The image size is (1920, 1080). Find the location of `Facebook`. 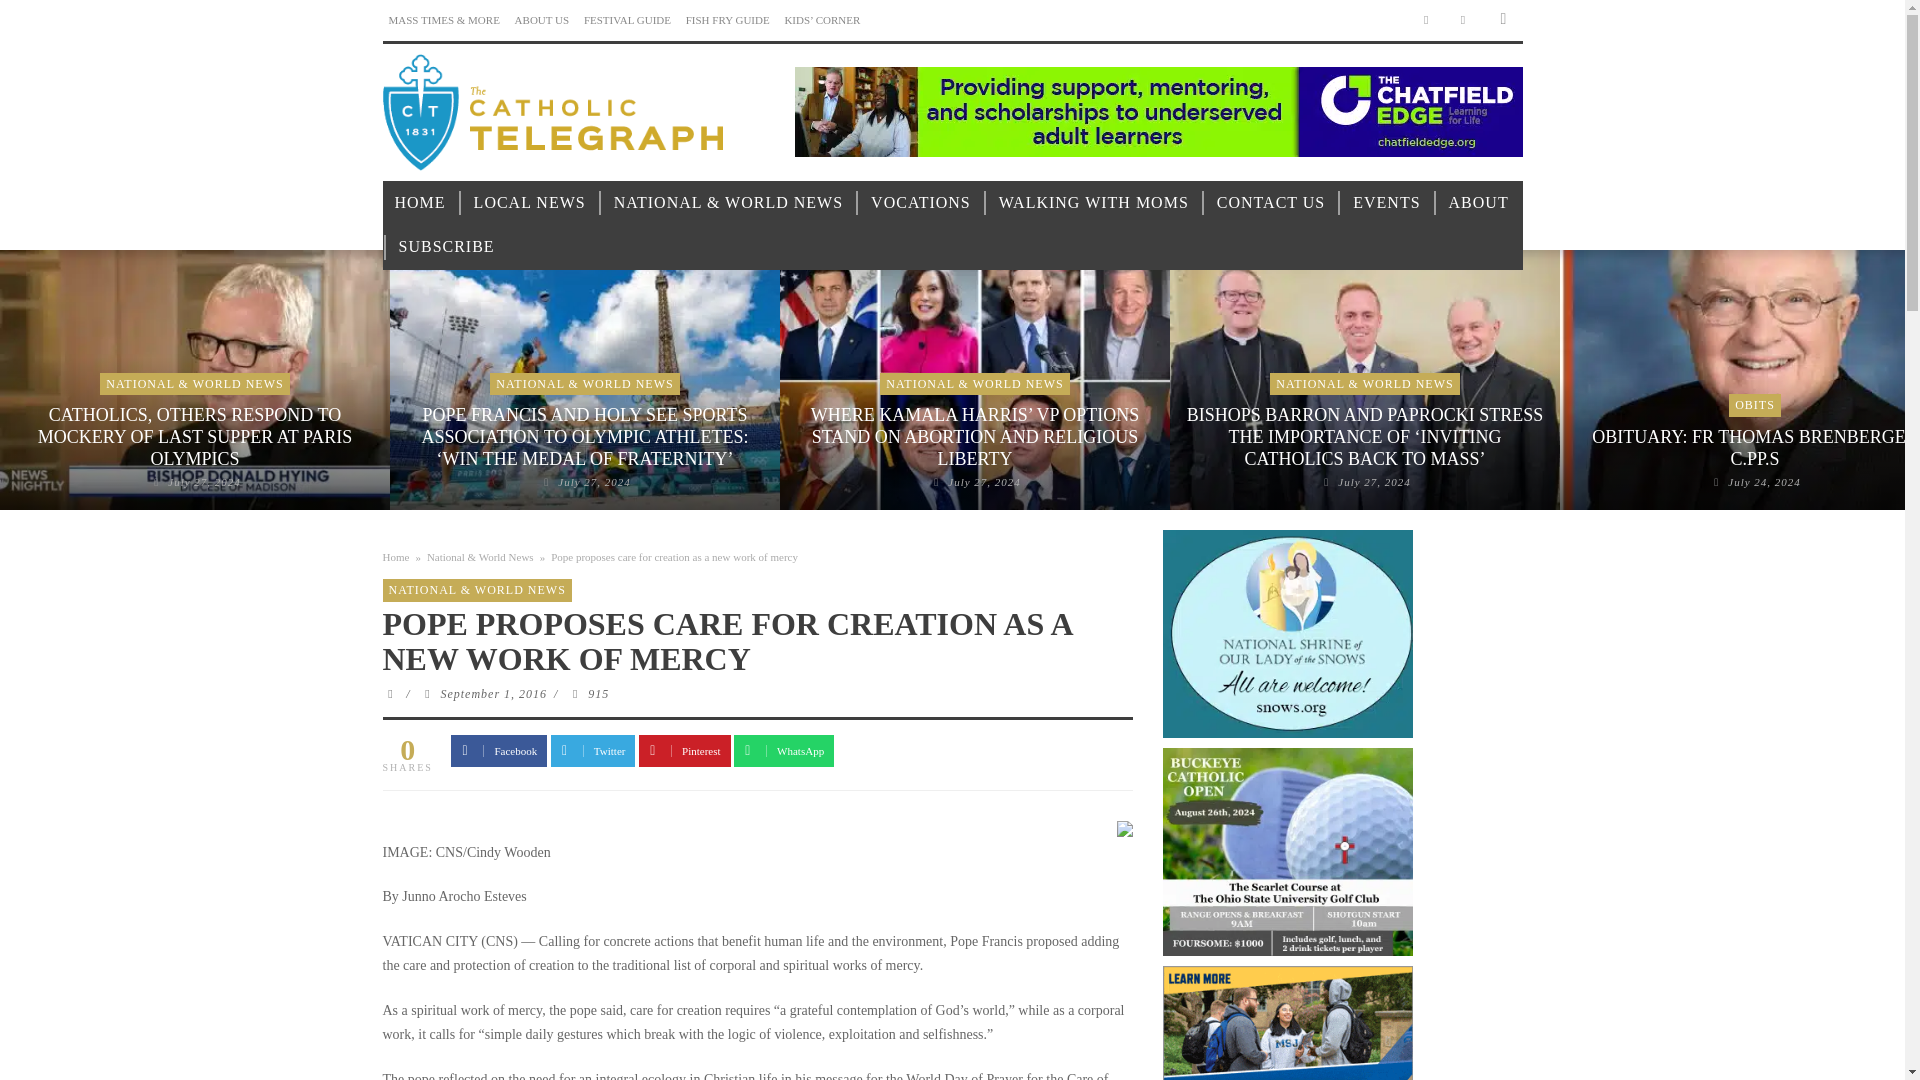

Facebook is located at coordinates (1426, 20).